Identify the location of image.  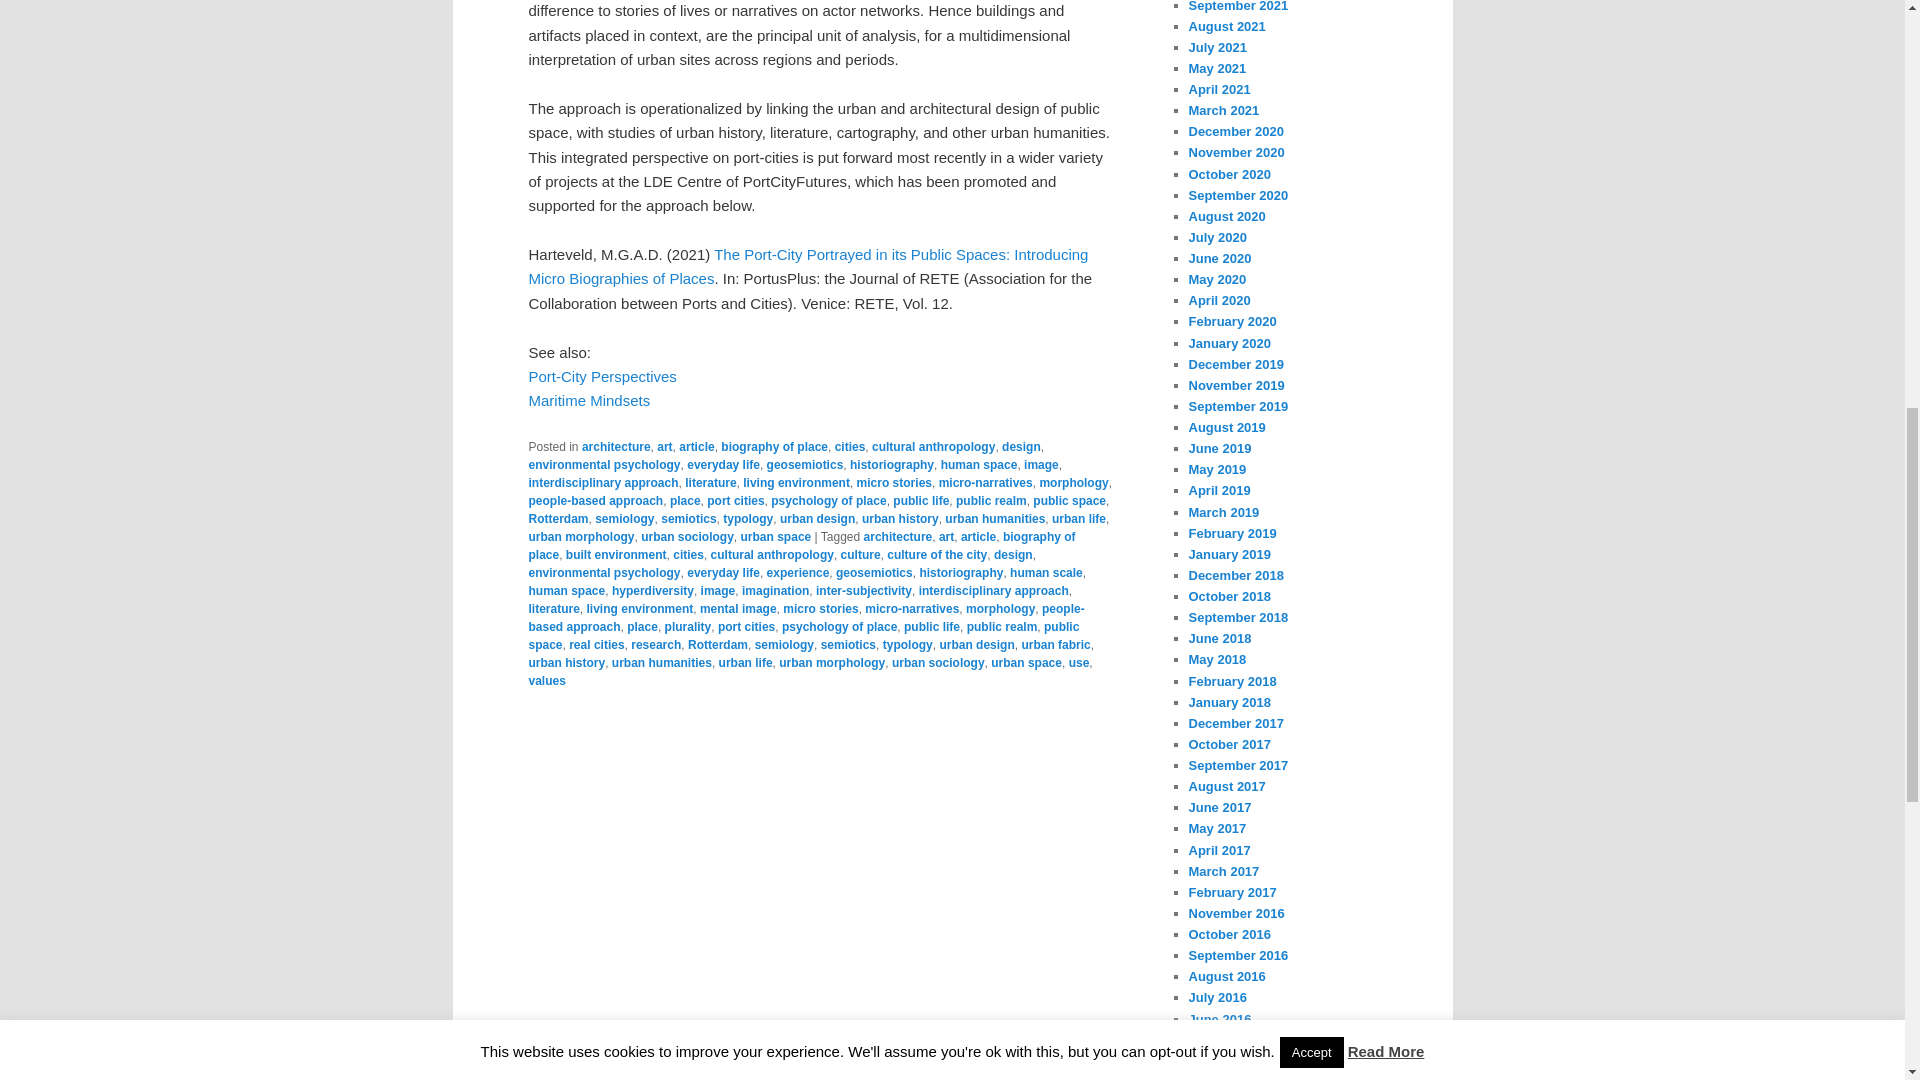
(1041, 464).